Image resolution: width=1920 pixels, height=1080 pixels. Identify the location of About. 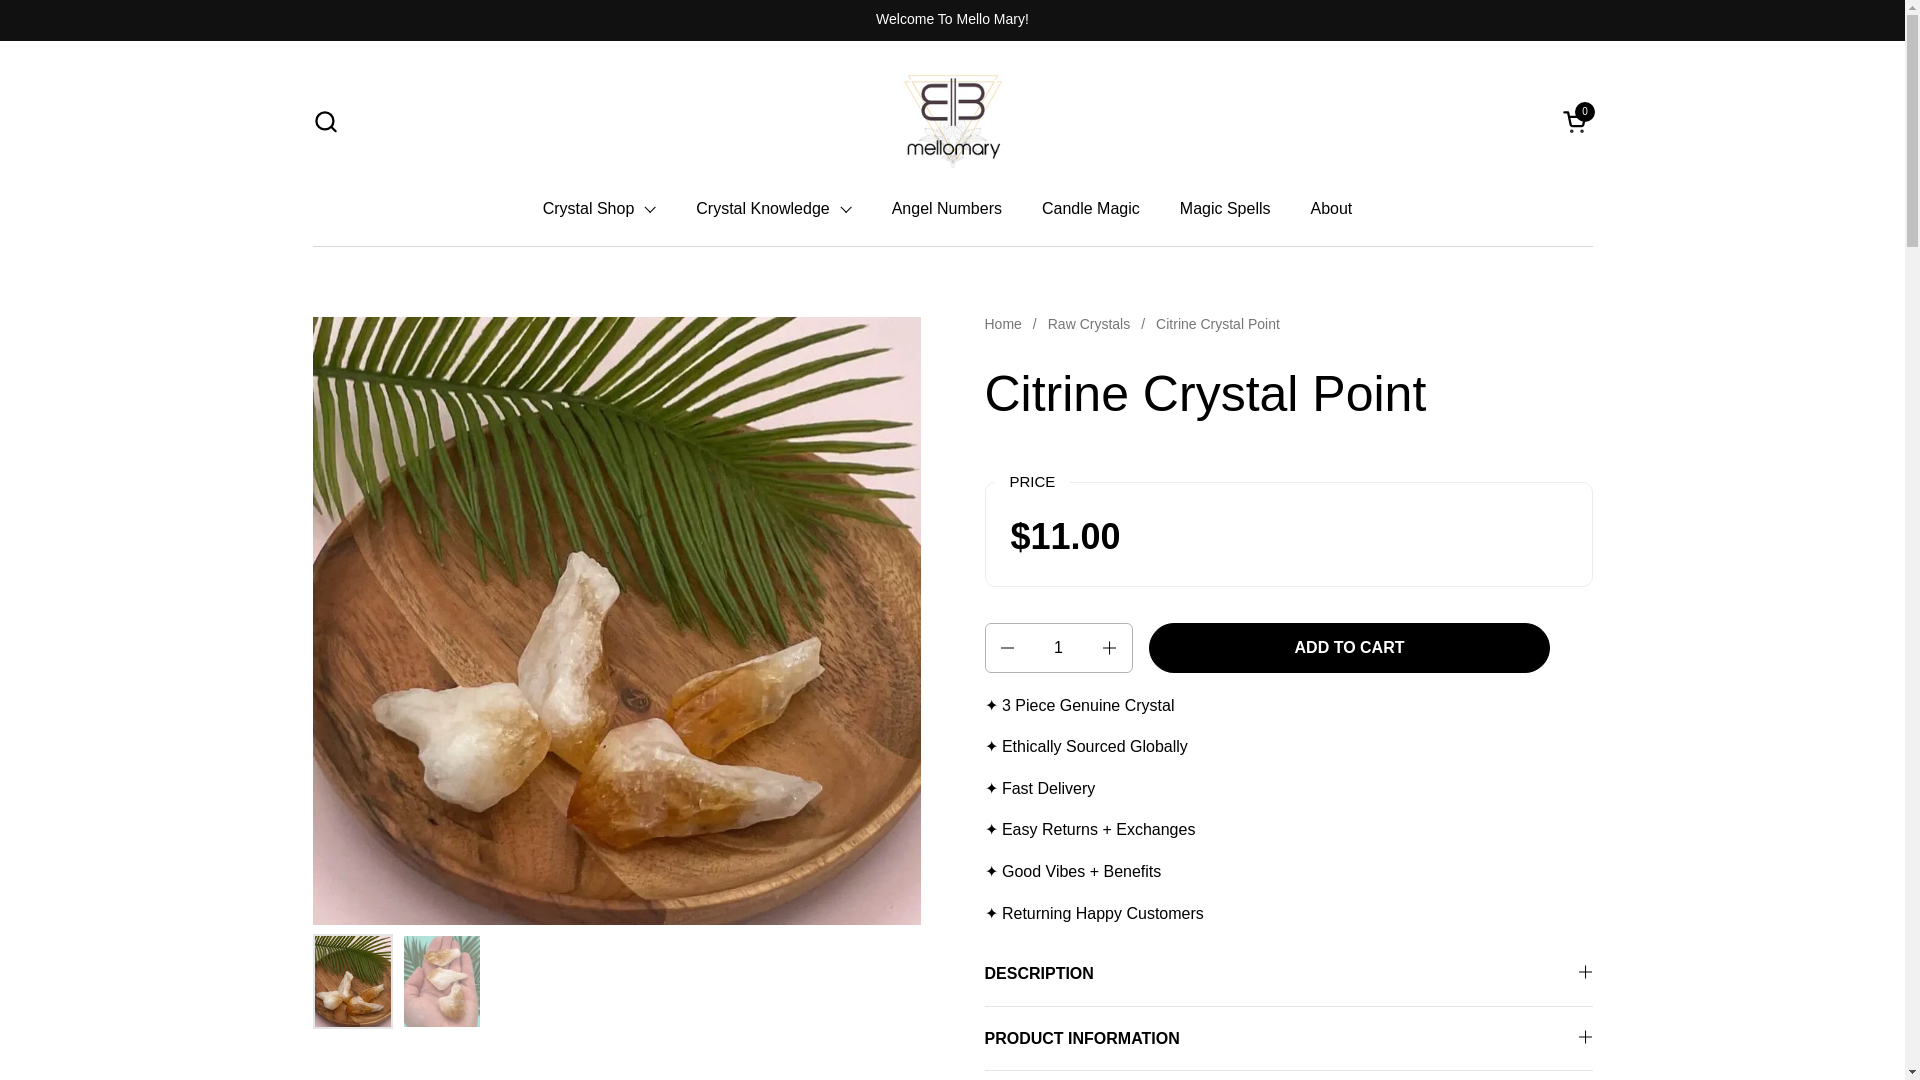
(1224, 208).